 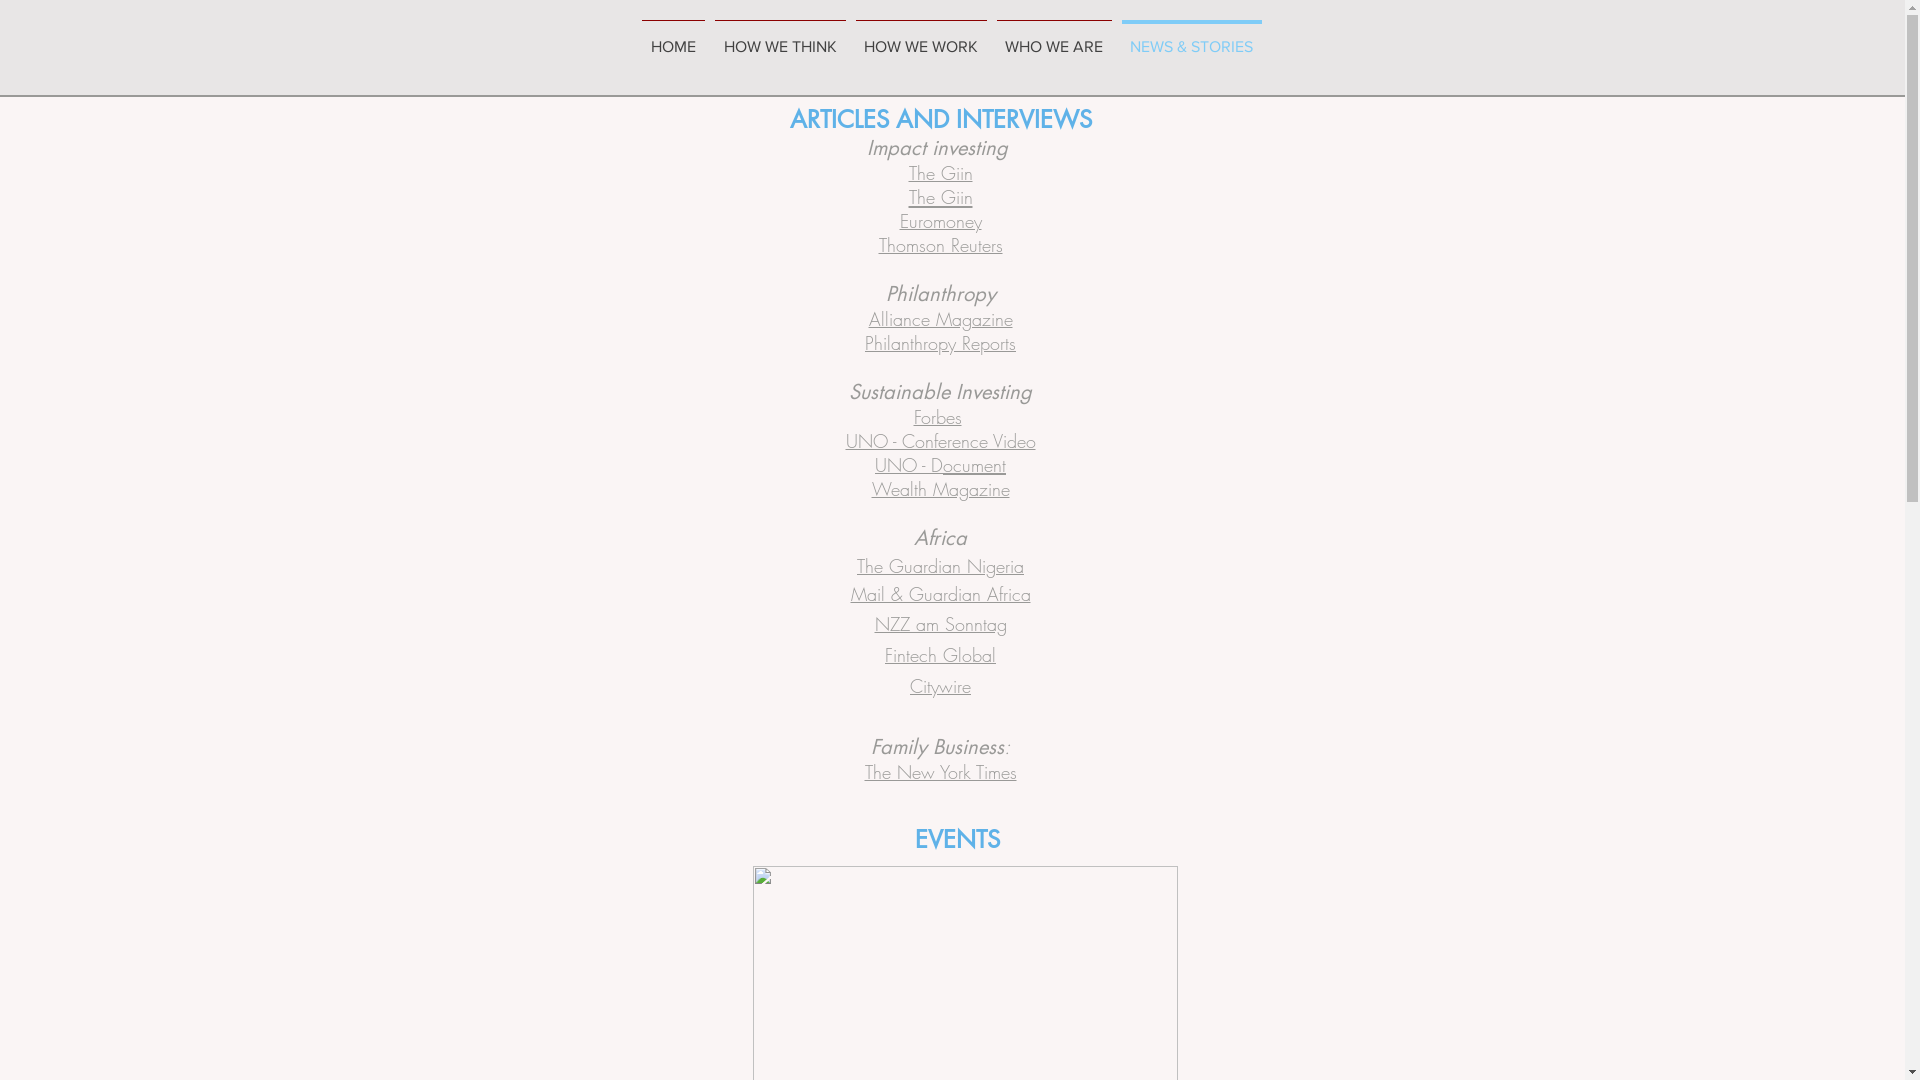 What do you see at coordinates (941, 417) in the screenshot?
I see `Forbes ` at bounding box center [941, 417].